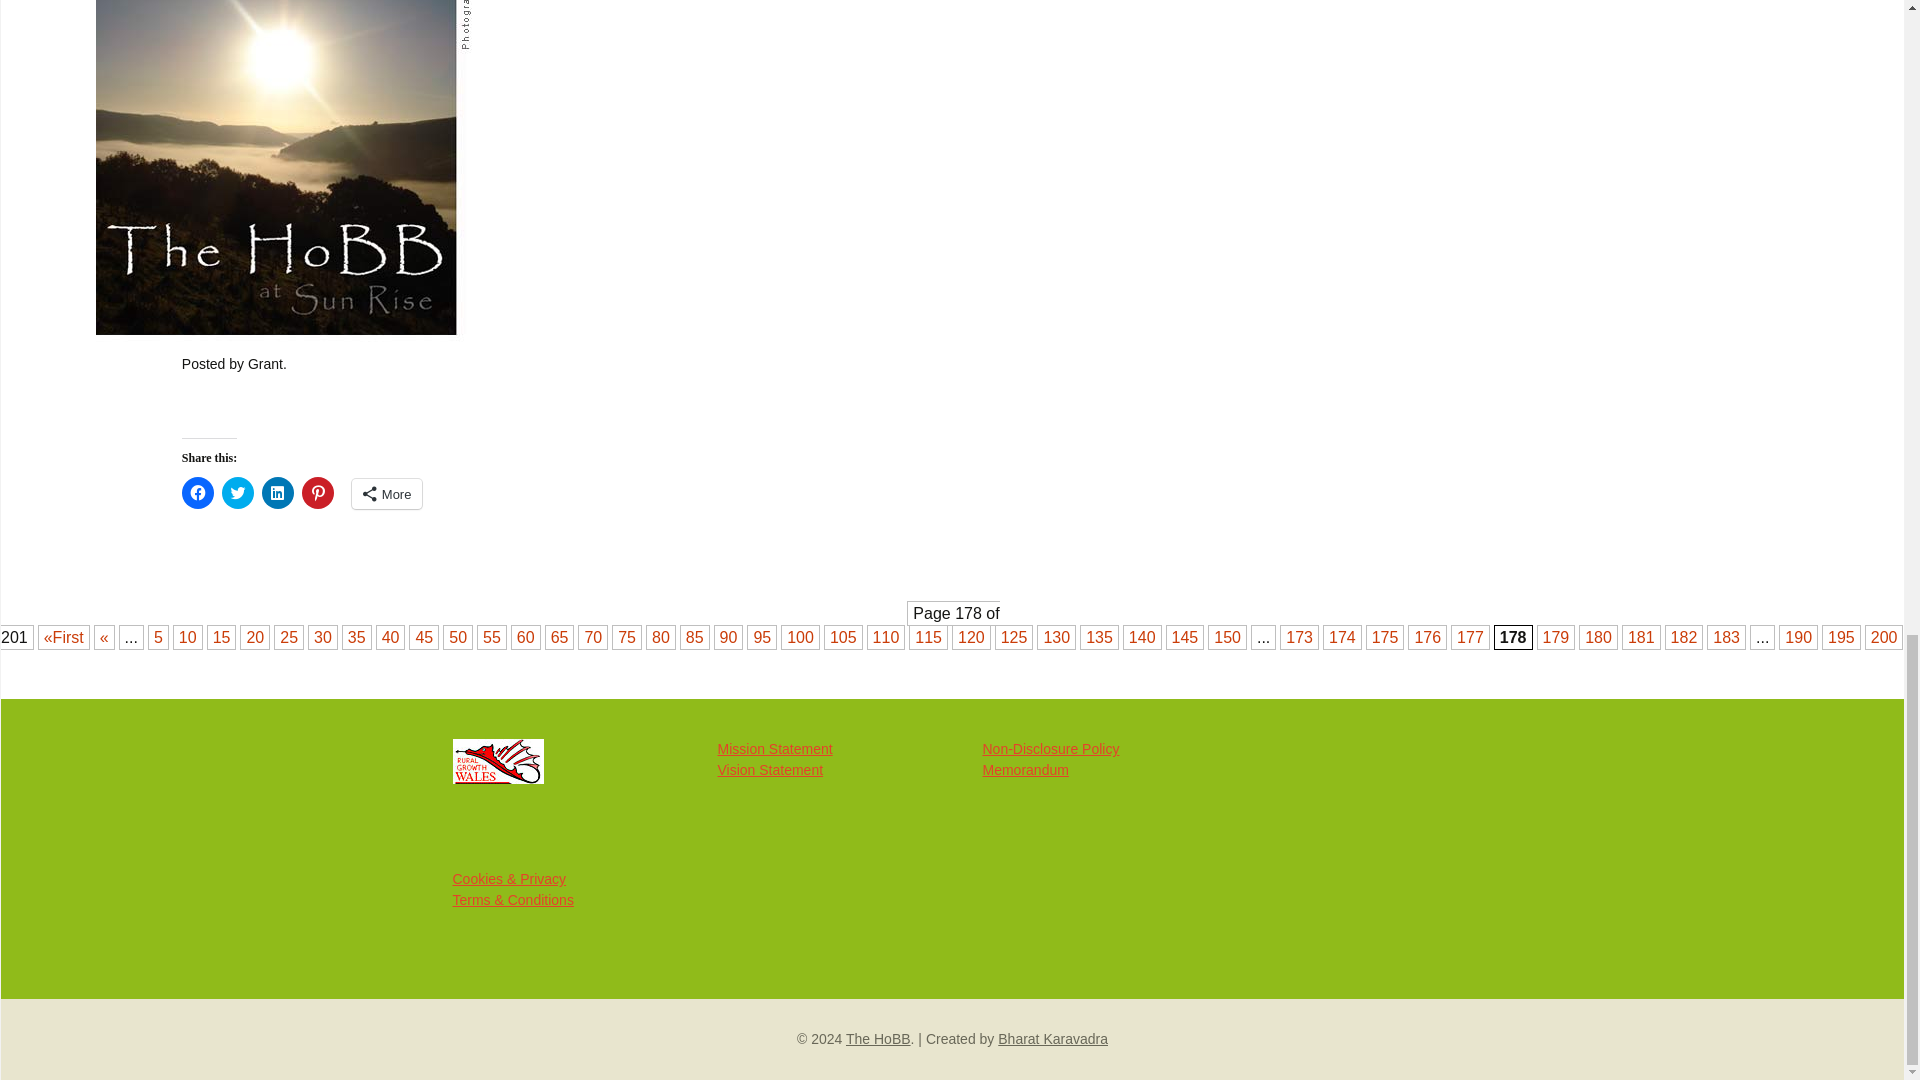  Describe the element at coordinates (318, 492) in the screenshot. I see `Click to share on Pinterest` at that location.